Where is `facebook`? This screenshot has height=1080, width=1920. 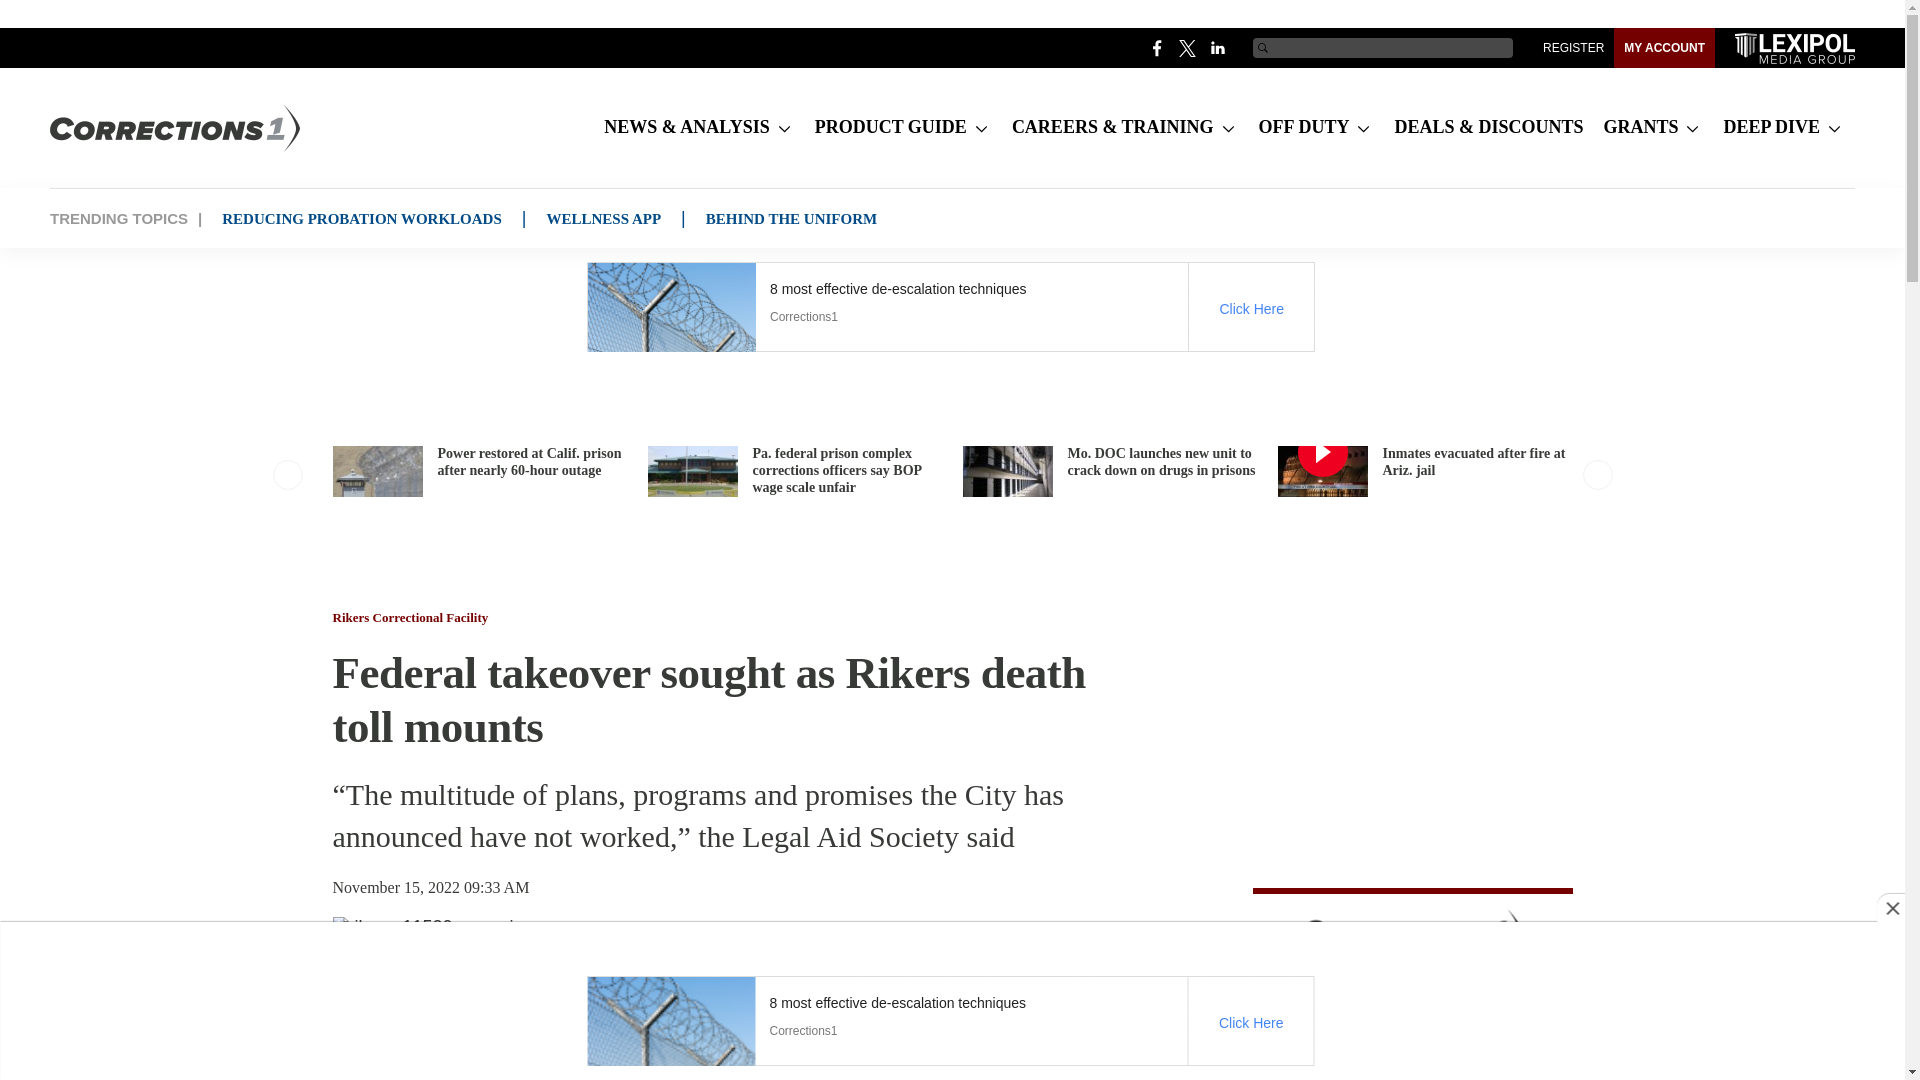
facebook is located at coordinates (1158, 48).